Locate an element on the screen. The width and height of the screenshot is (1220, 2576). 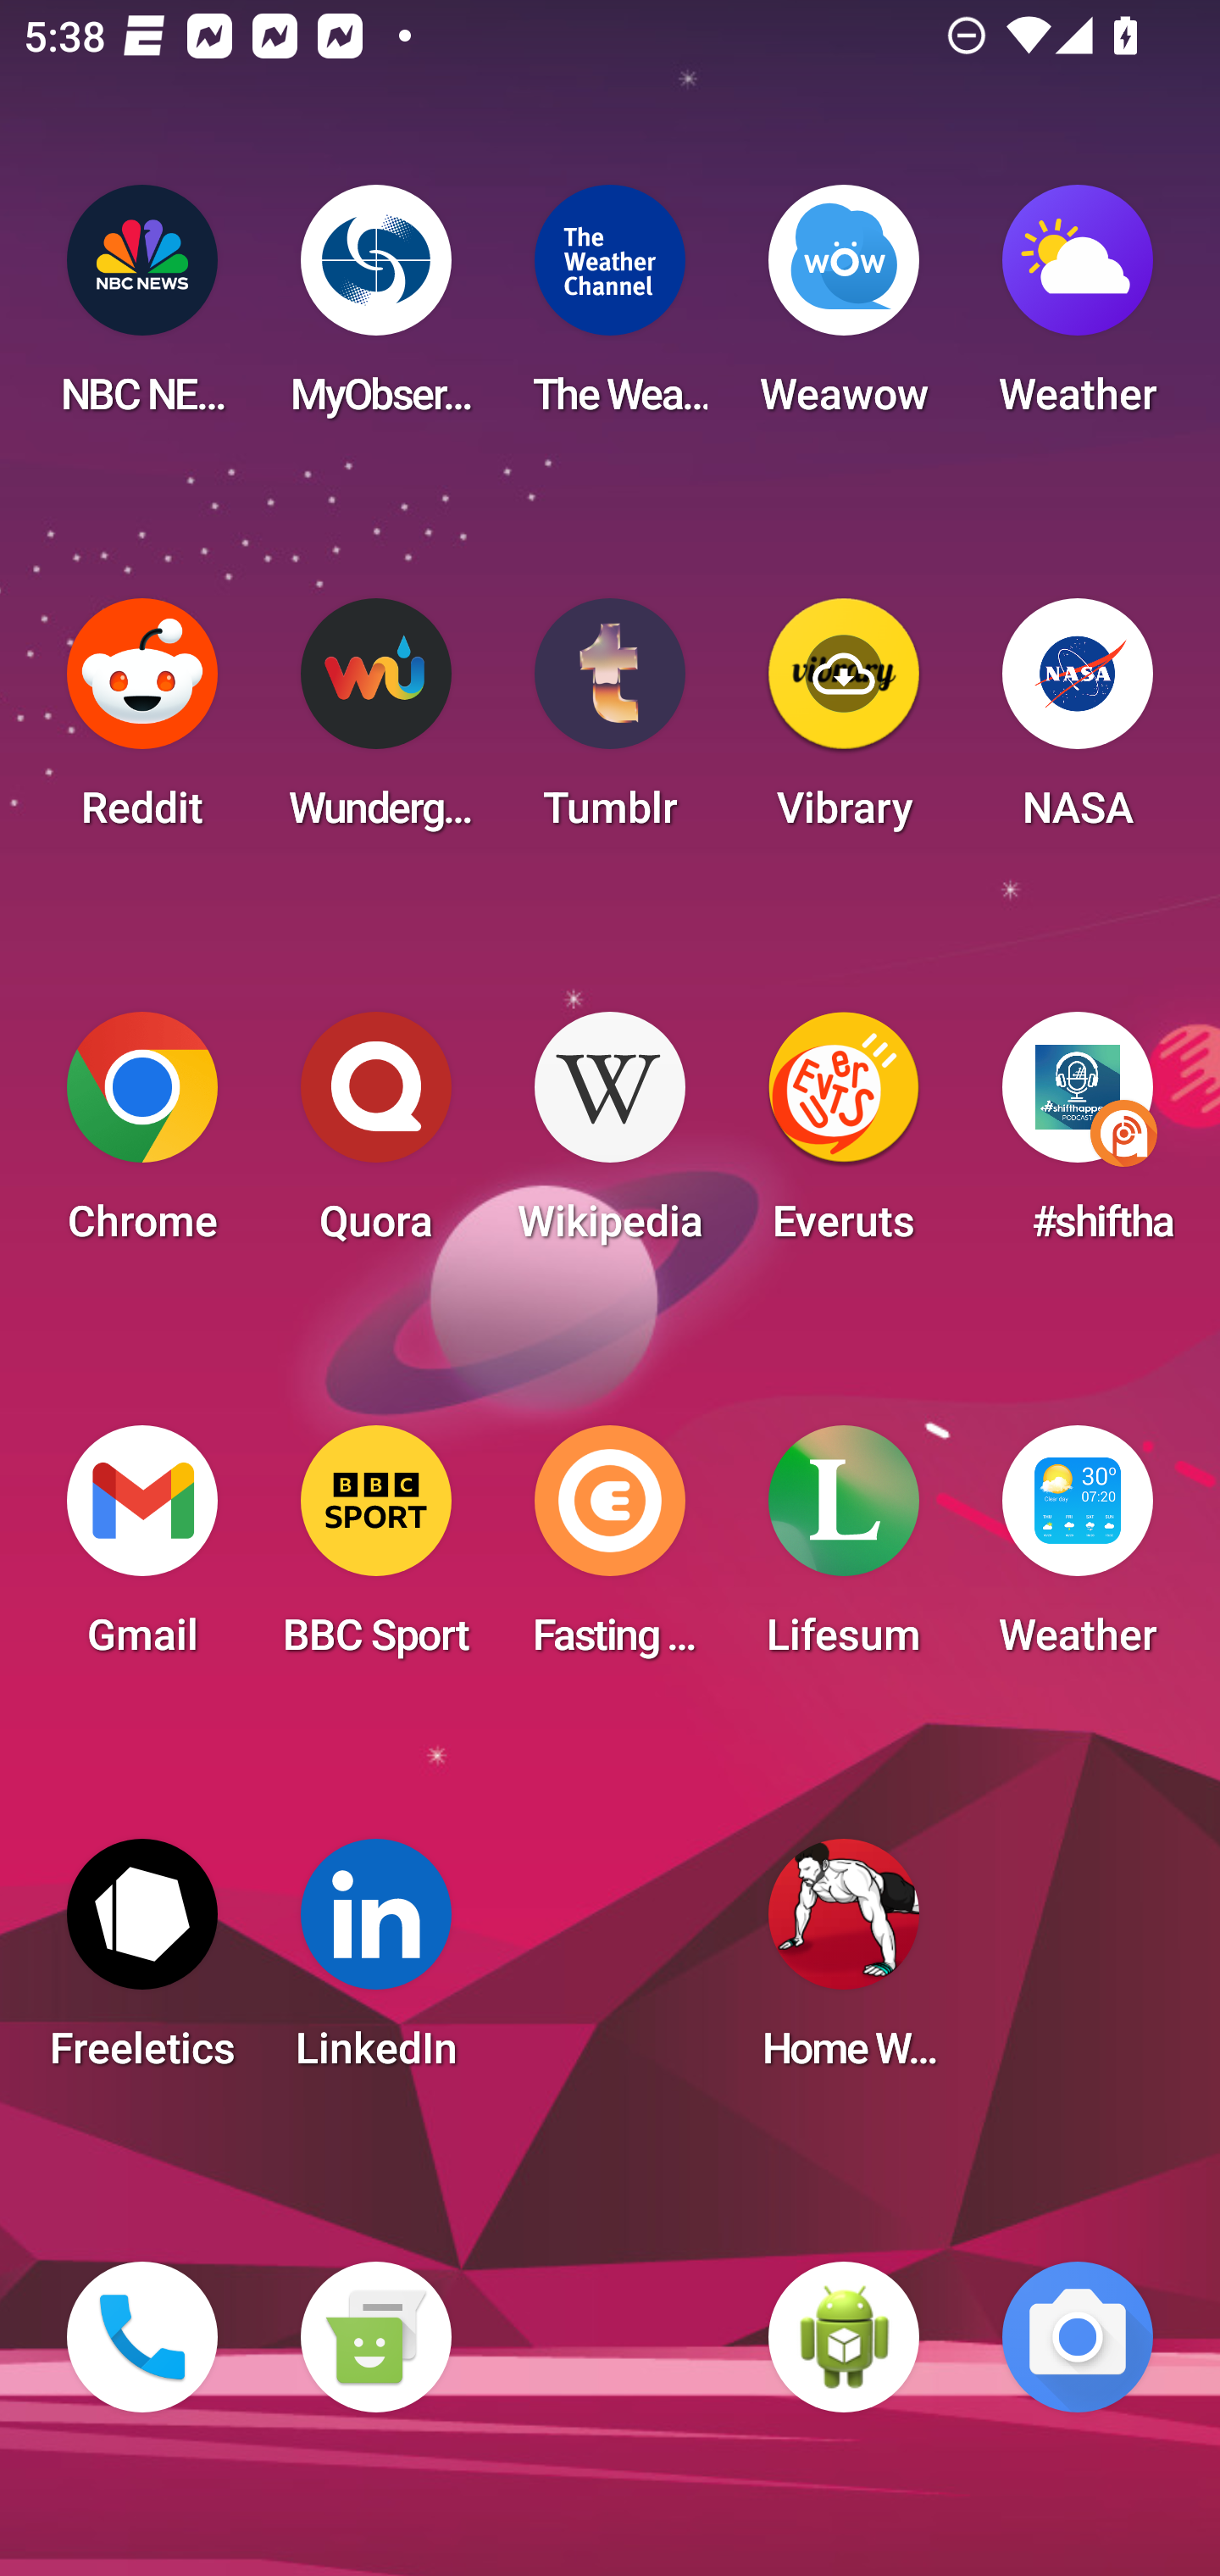
LinkedIn is located at coordinates (375, 1964).